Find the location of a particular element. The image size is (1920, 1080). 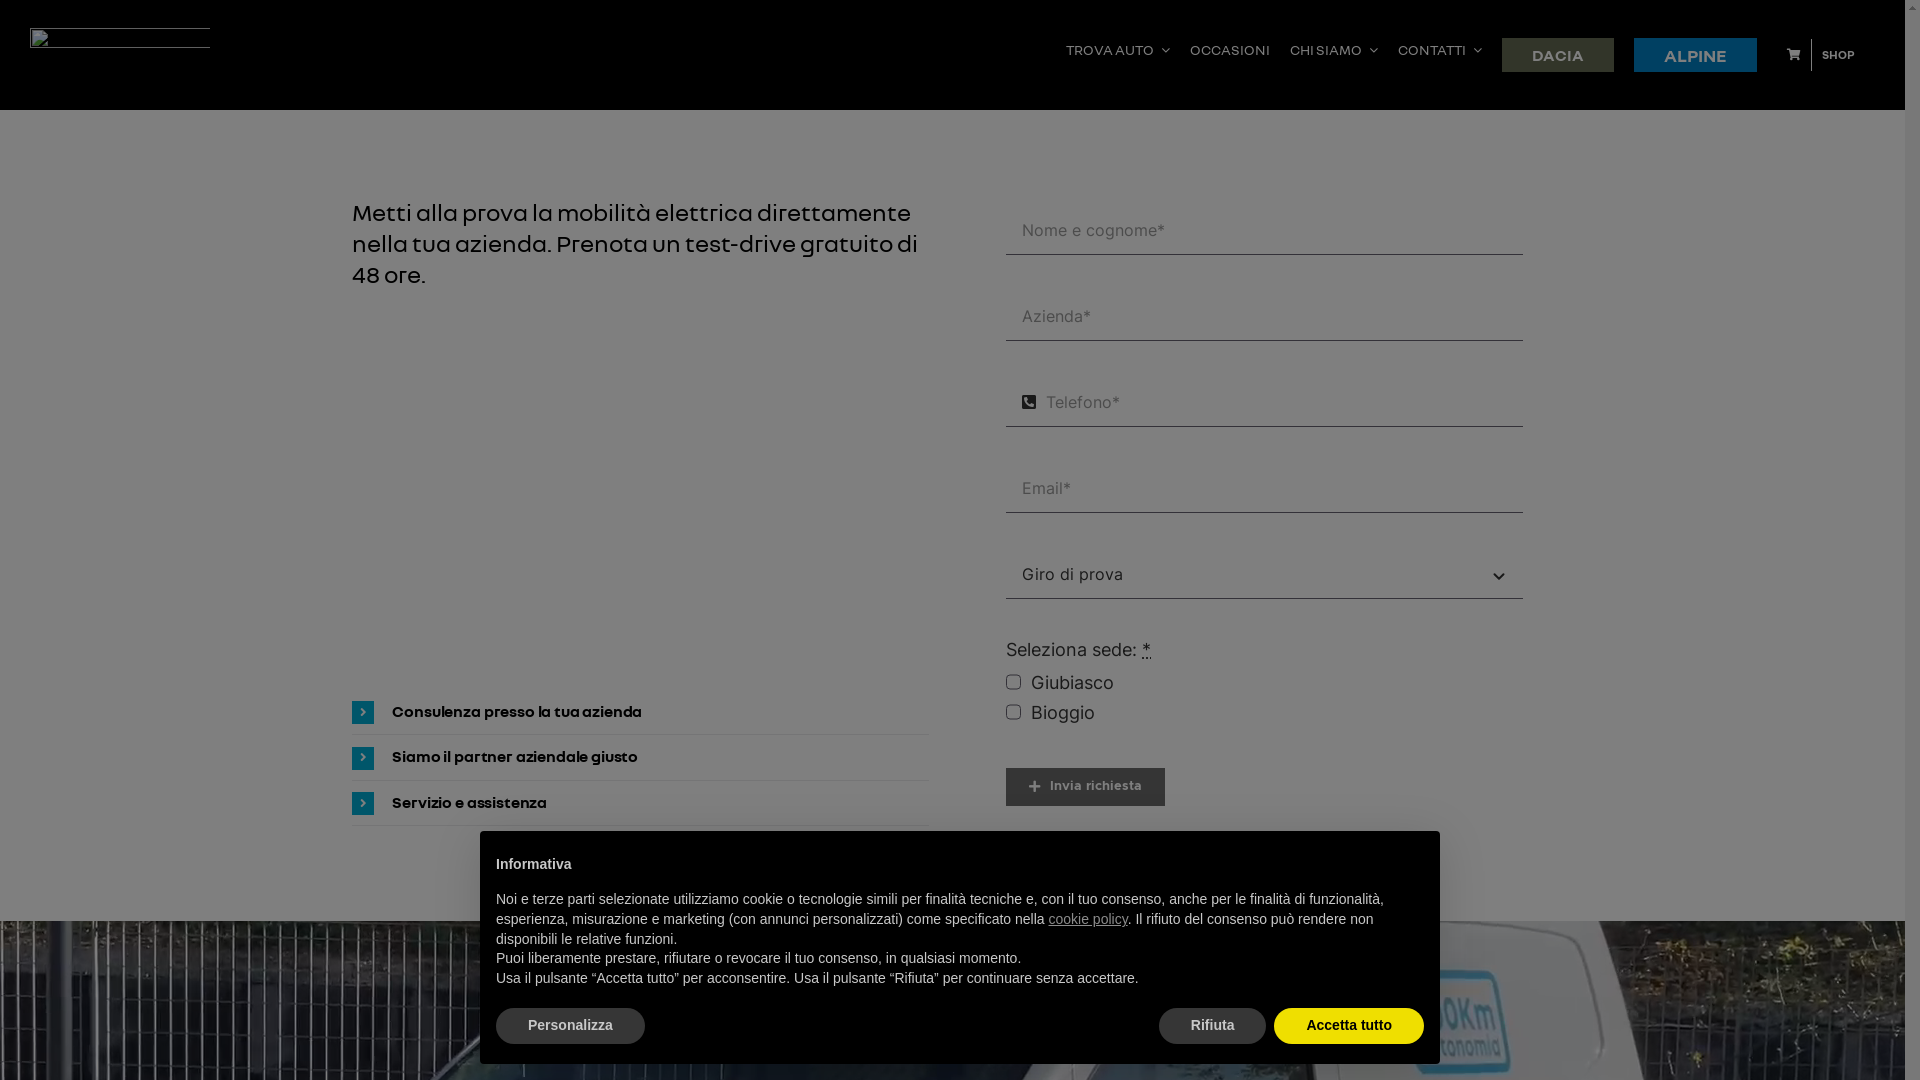

YouTube video player 1 is located at coordinates (640, 477).